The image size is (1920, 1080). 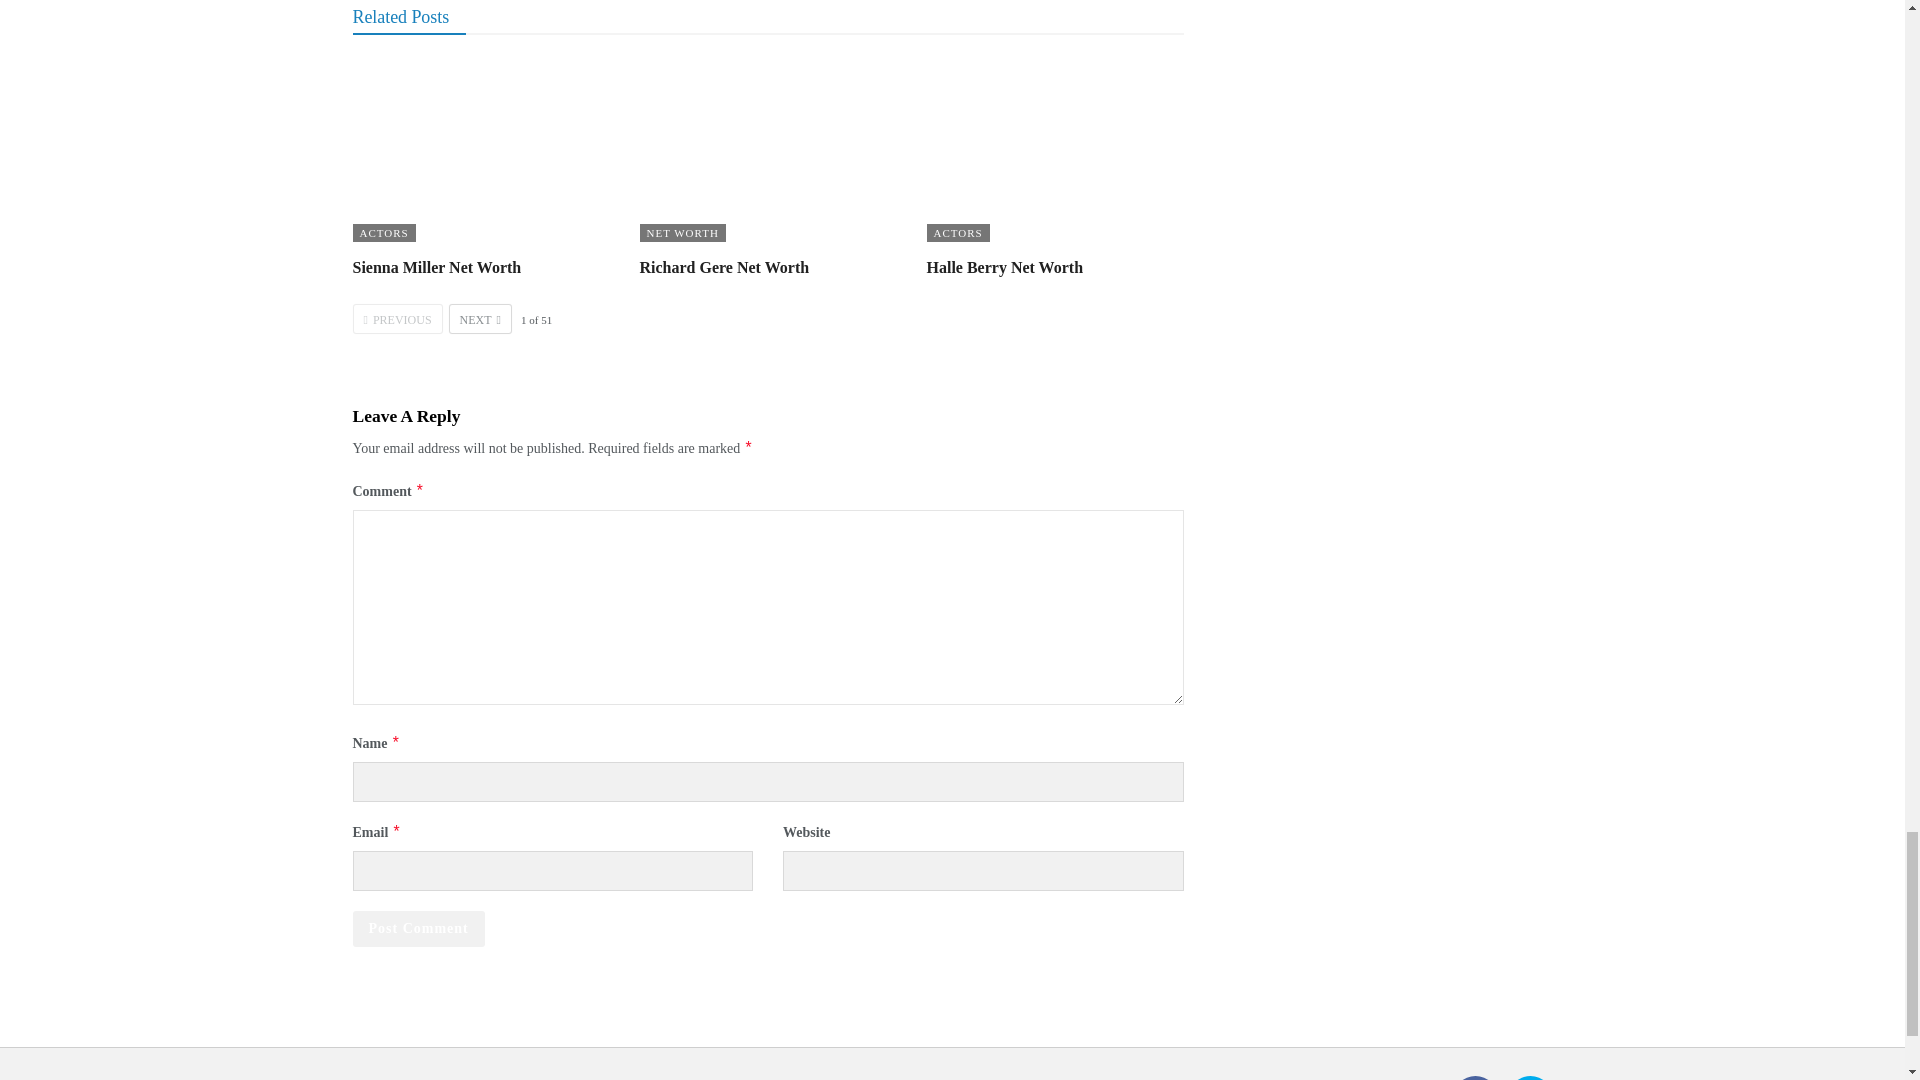 What do you see at coordinates (382, 232) in the screenshot?
I see `ACTORS` at bounding box center [382, 232].